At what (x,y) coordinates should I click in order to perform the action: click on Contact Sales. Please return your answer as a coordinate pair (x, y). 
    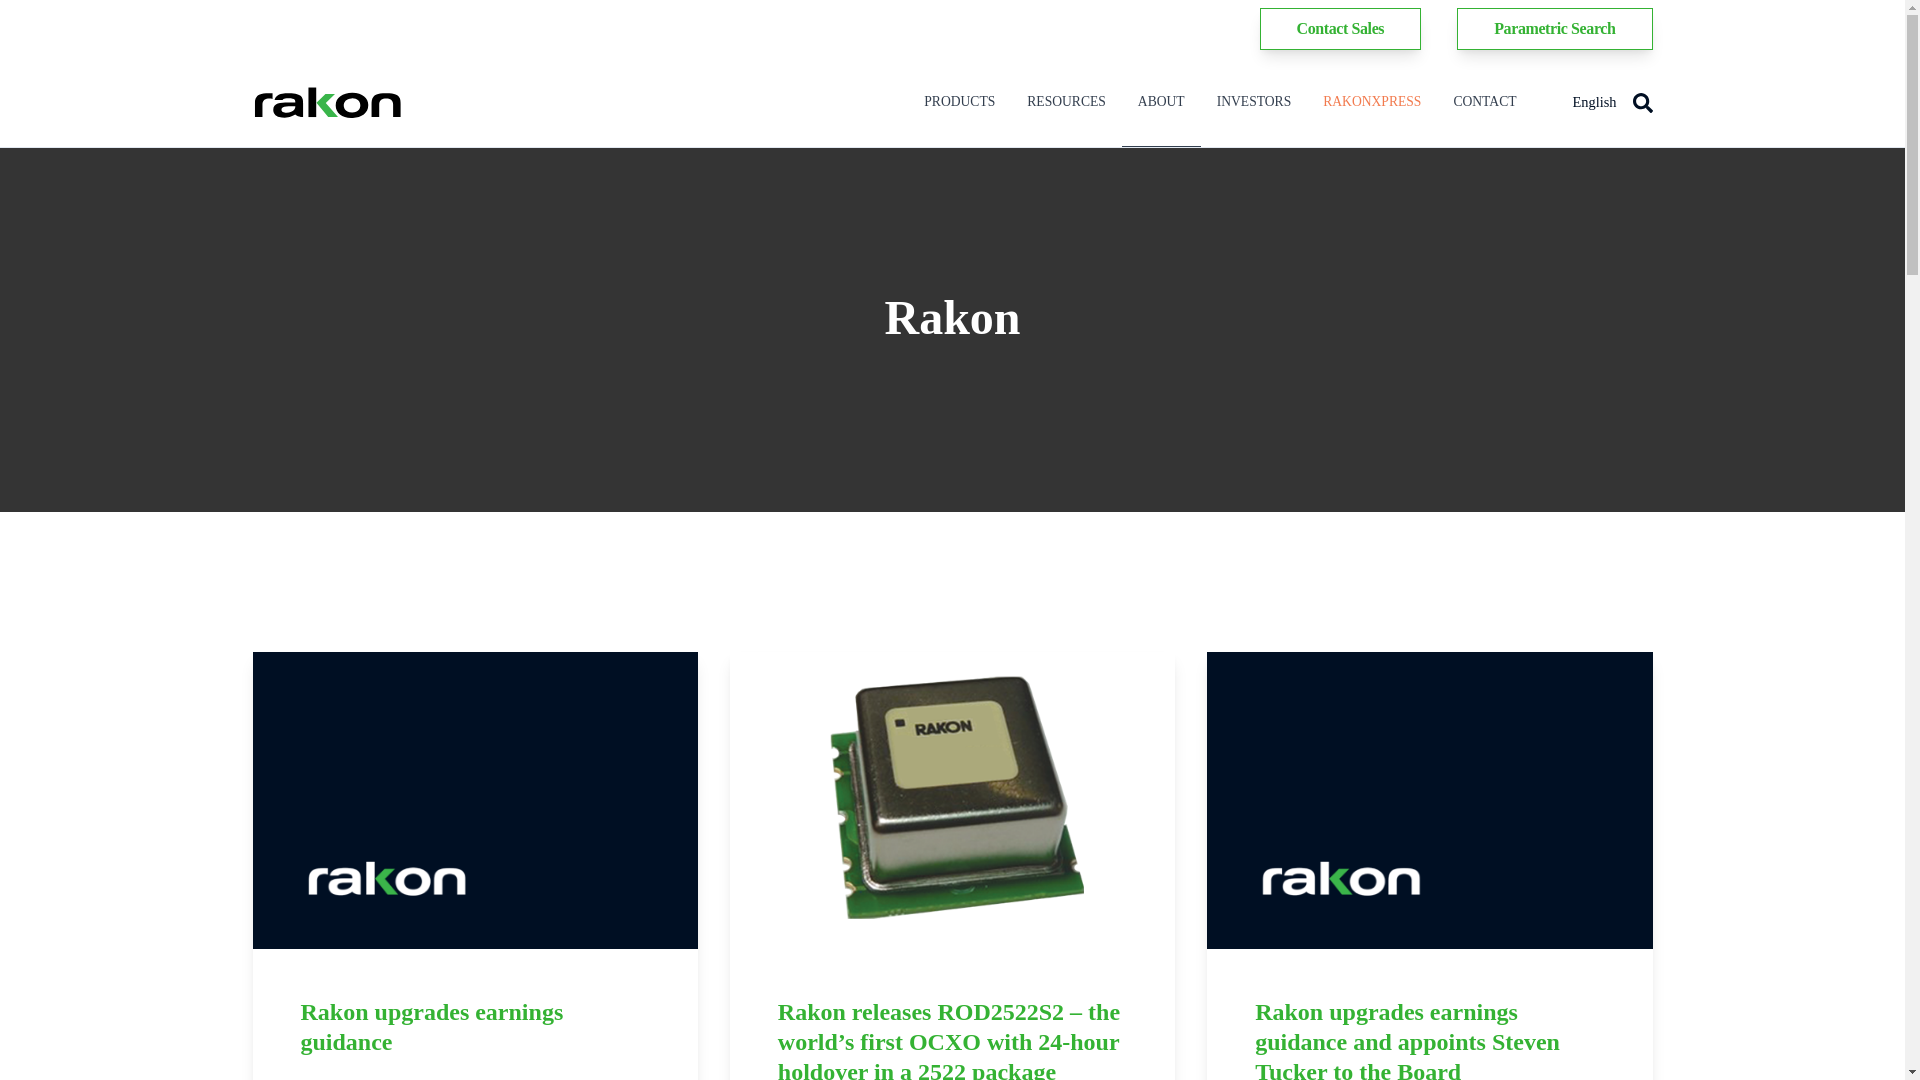
    Looking at the image, I should click on (1340, 28).